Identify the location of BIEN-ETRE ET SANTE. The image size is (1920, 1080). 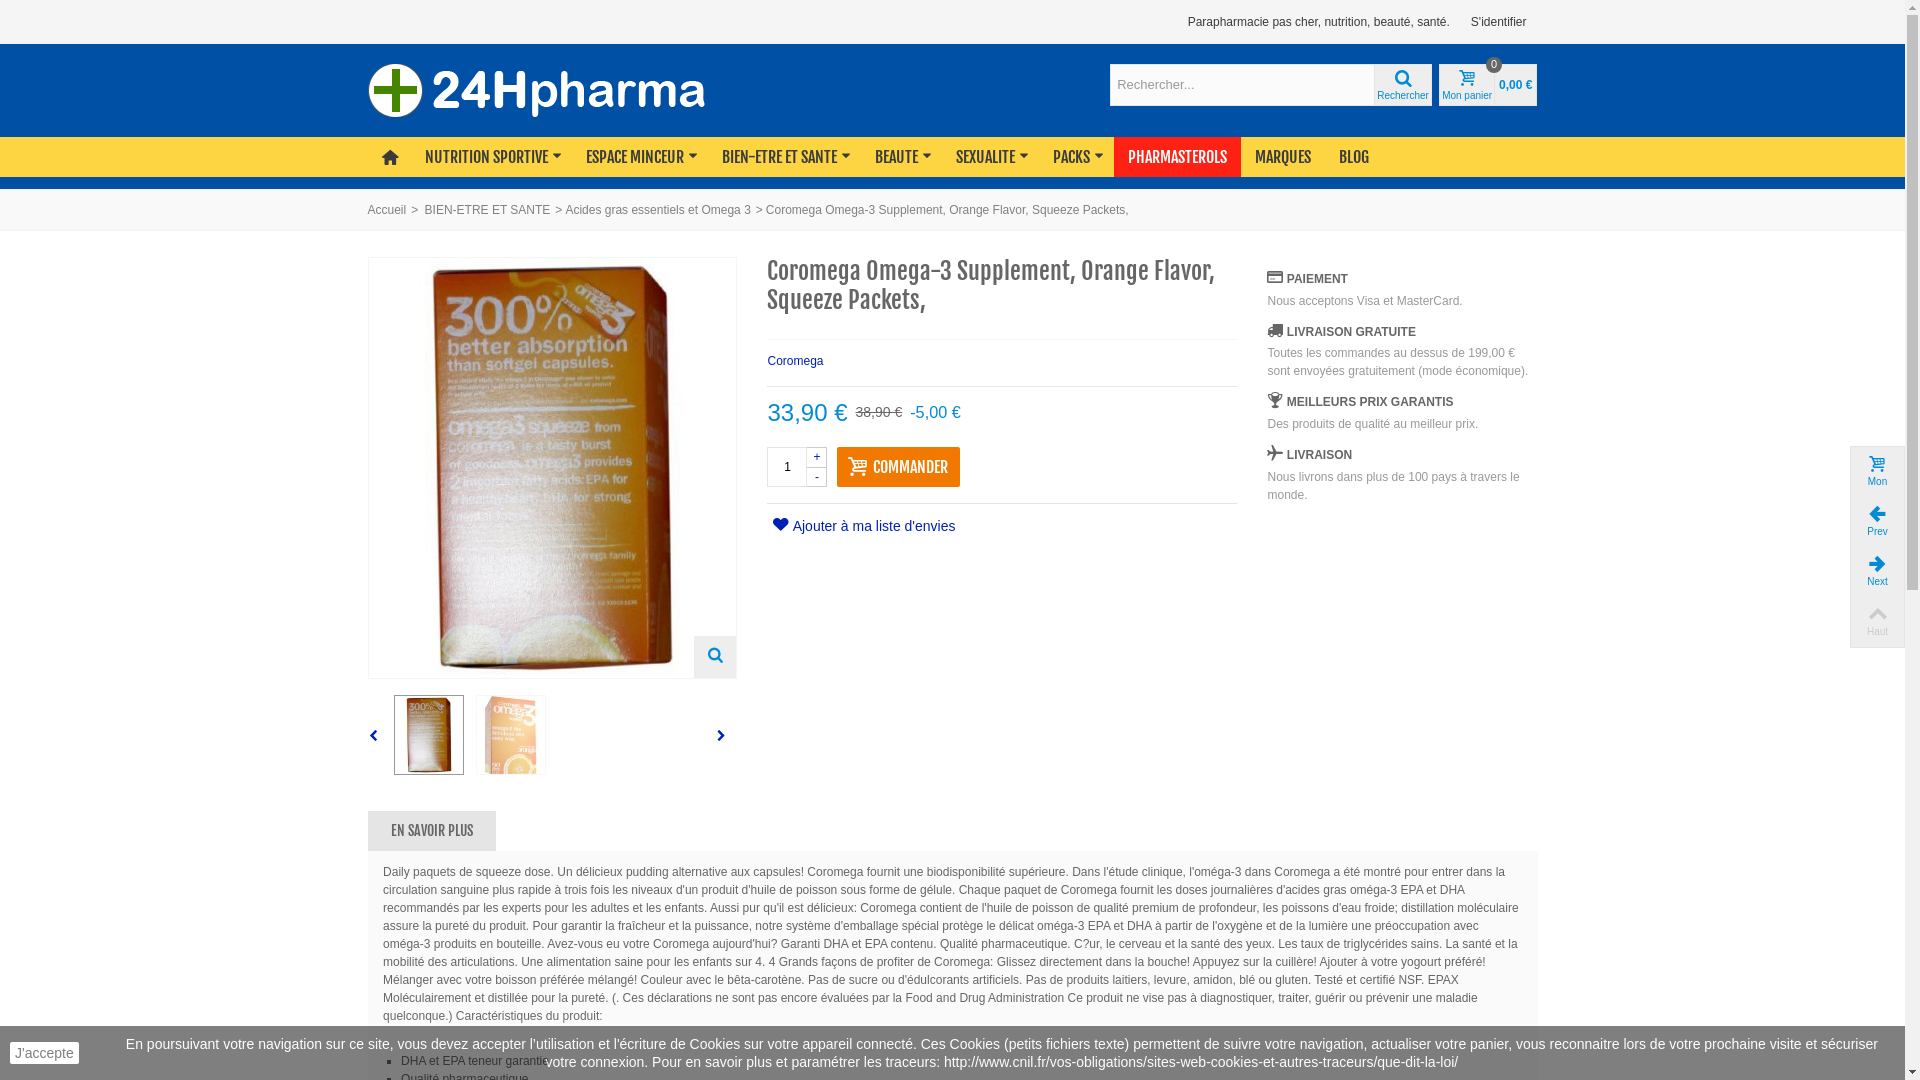
(488, 210).